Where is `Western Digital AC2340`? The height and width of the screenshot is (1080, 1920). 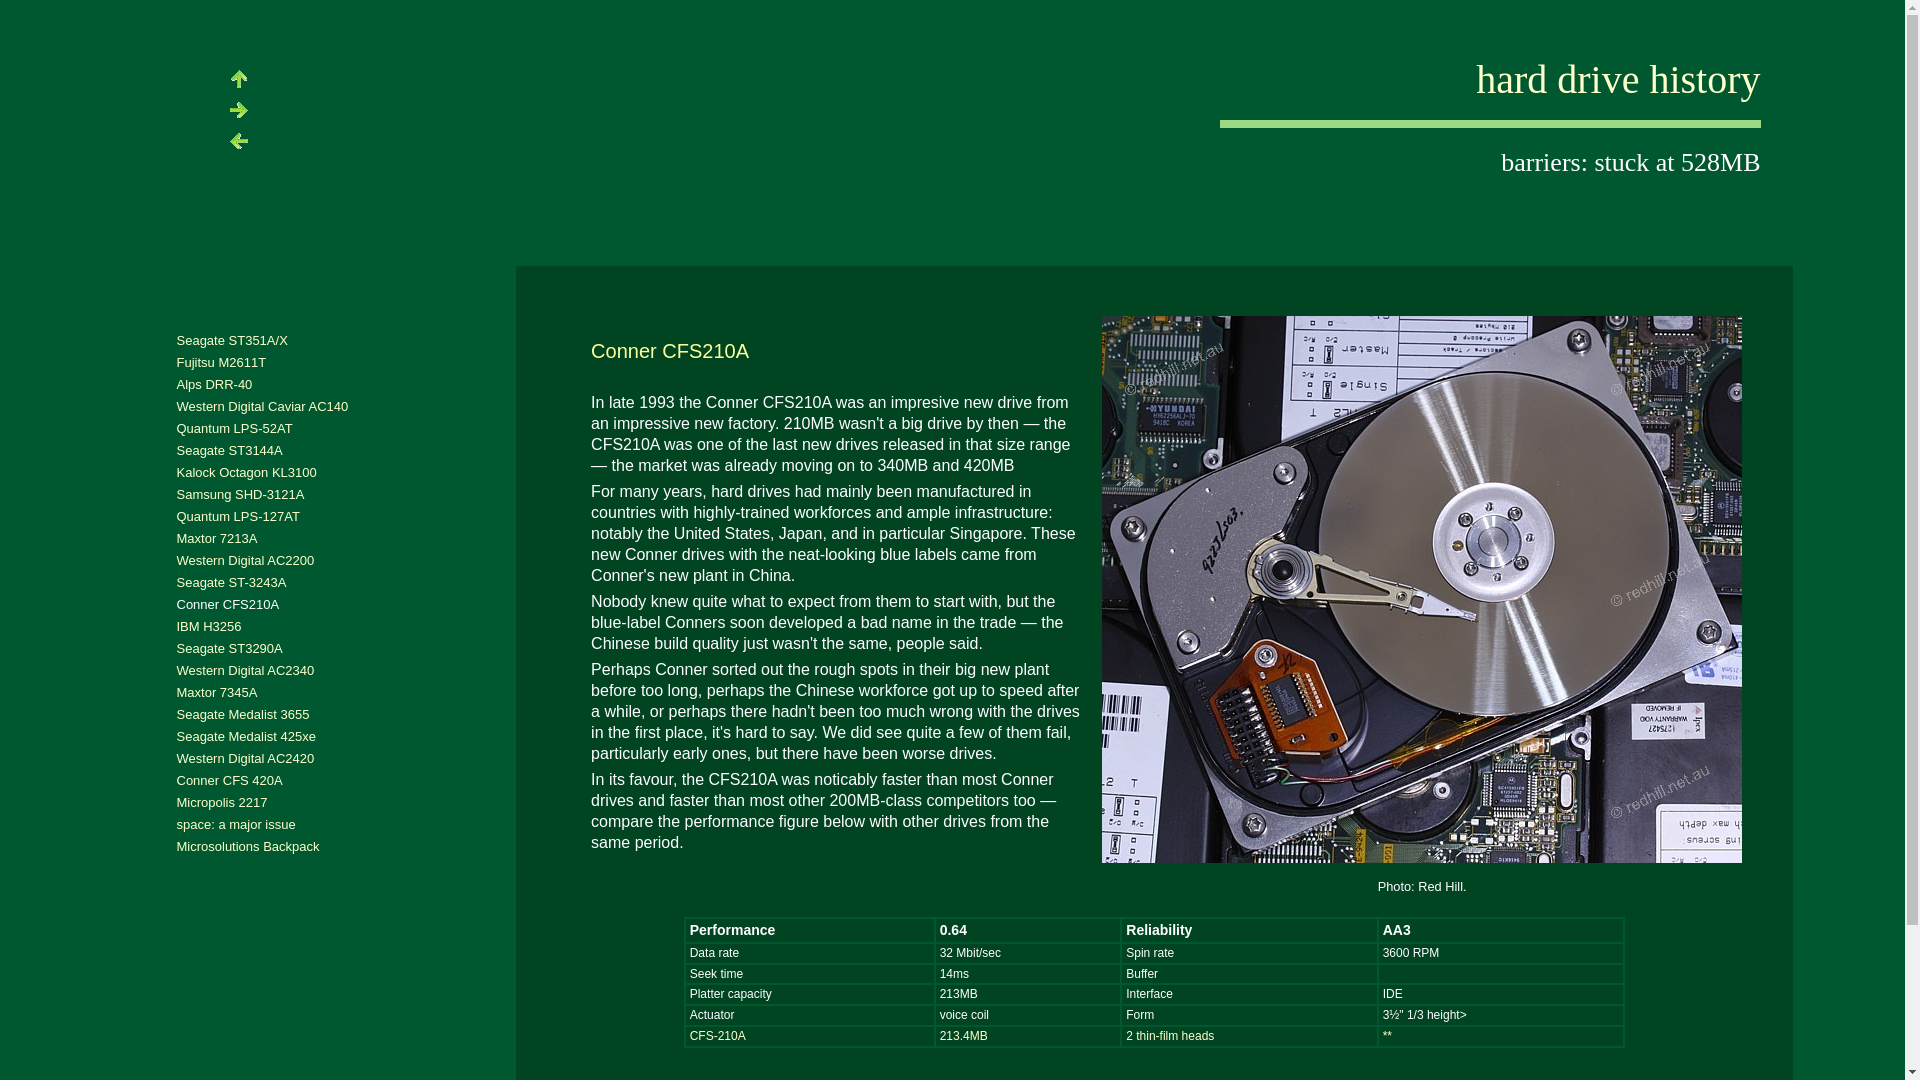
Western Digital AC2340 is located at coordinates (245, 670).